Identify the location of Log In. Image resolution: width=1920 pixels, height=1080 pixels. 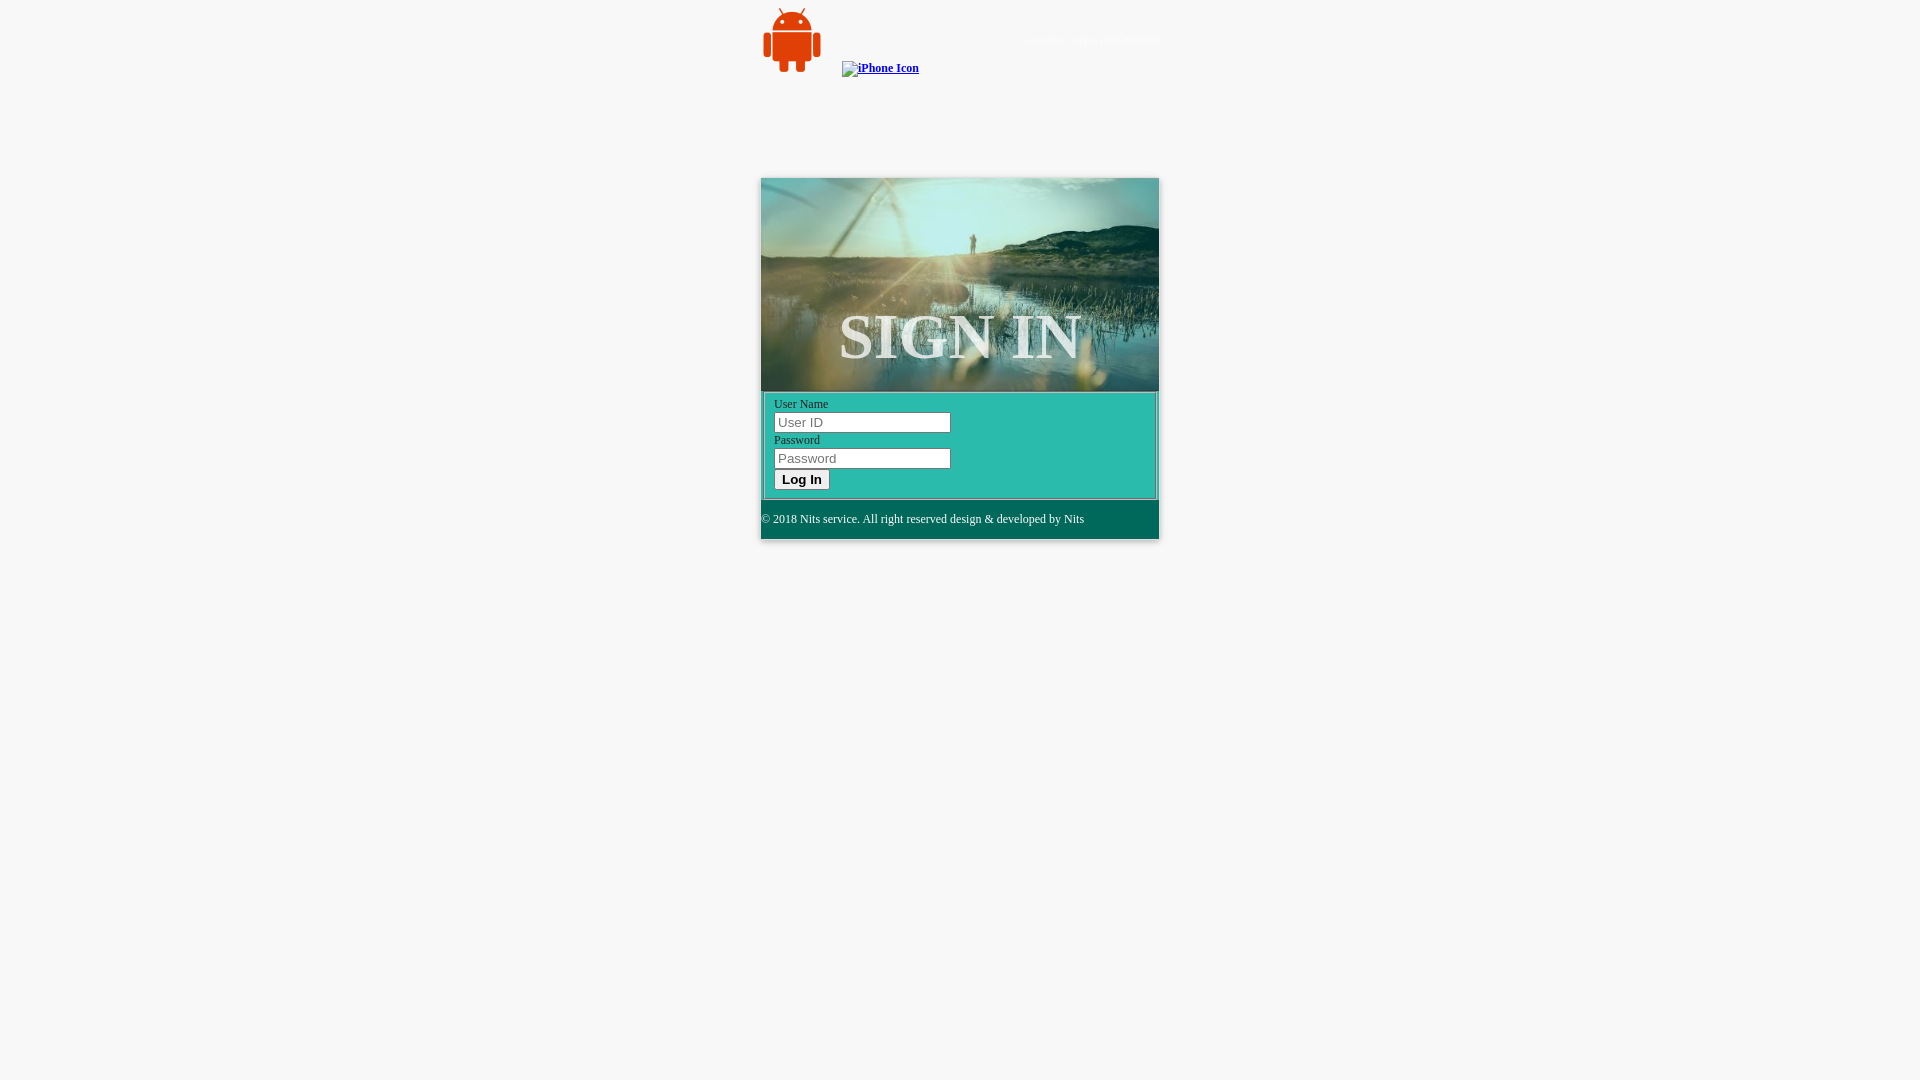
(802, 480).